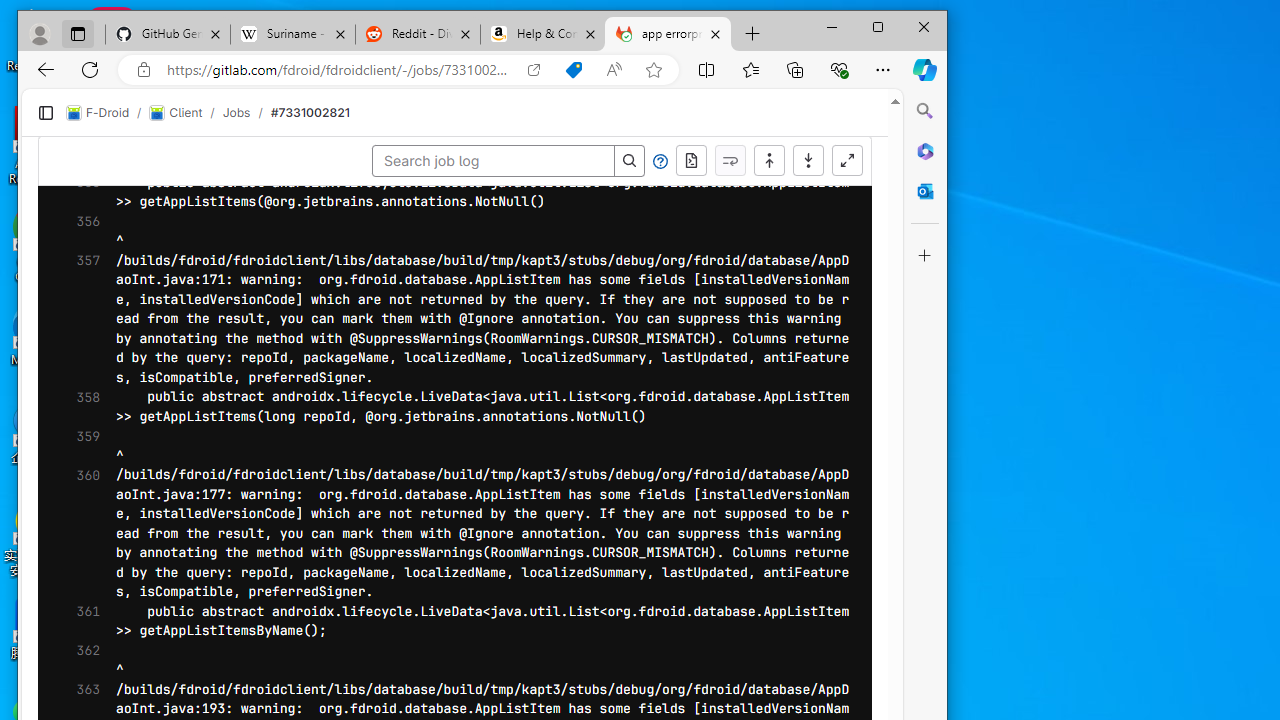 The width and height of the screenshot is (1280, 720). What do you see at coordinates (185, 112) in the screenshot?
I see `Client/` at bounding box center [185, 112].